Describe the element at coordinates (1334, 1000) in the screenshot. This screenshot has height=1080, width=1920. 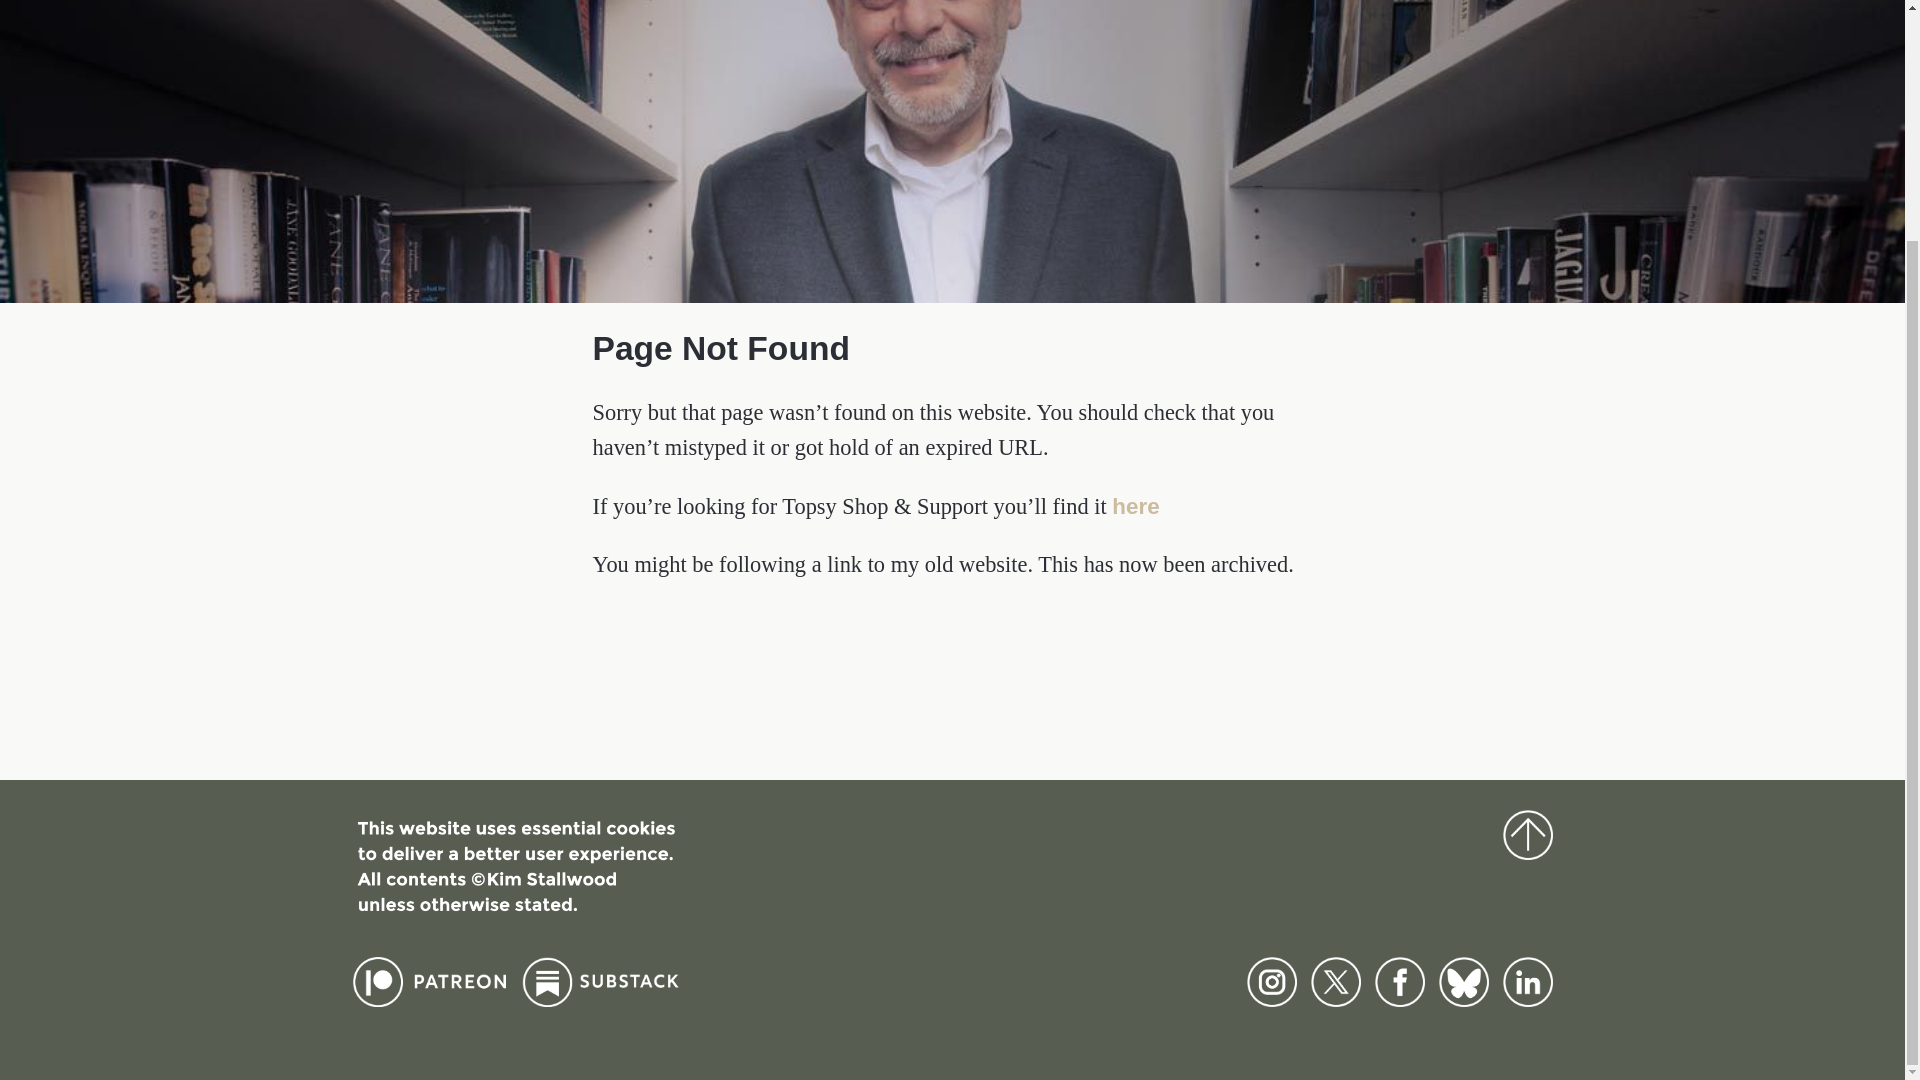
I see `Twitter` at that location.